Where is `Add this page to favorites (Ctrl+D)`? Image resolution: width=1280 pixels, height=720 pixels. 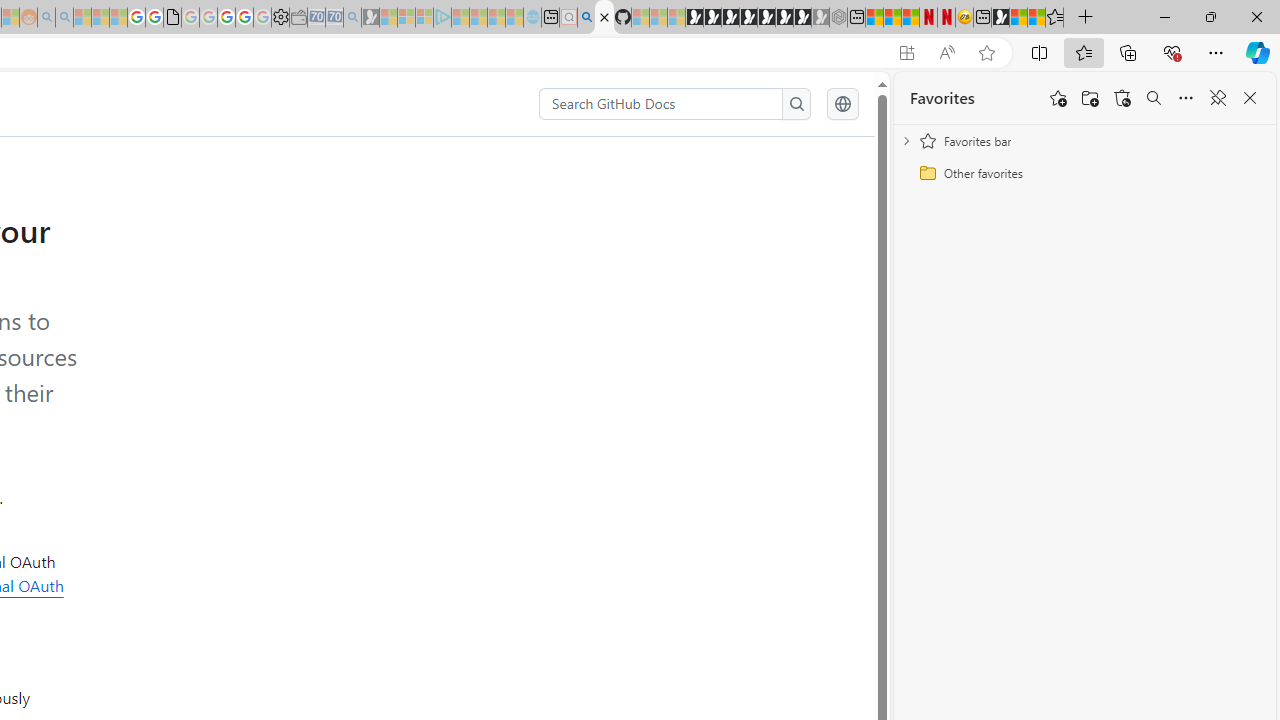
Add this page to favorites (Ctrl+D) is located at coordinates (986, 53).